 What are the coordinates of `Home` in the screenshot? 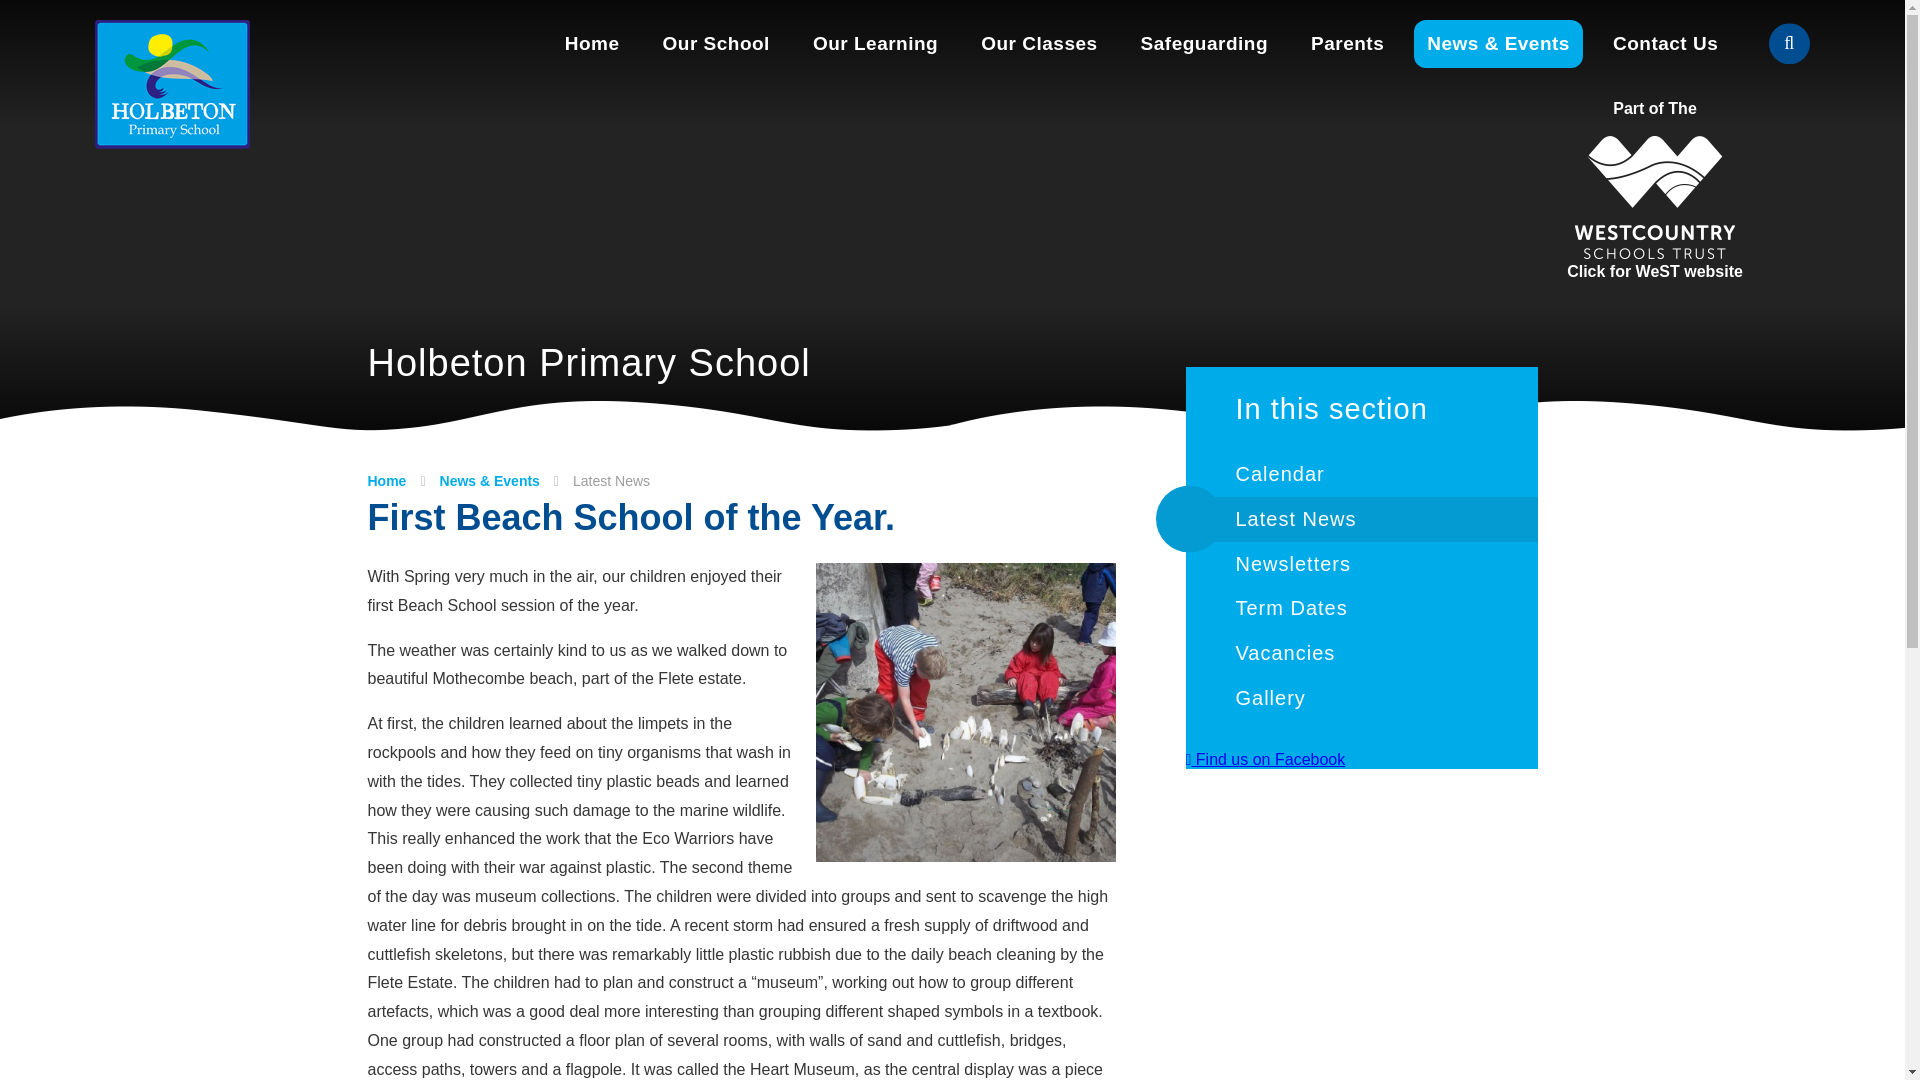 It's located at (592, 44).